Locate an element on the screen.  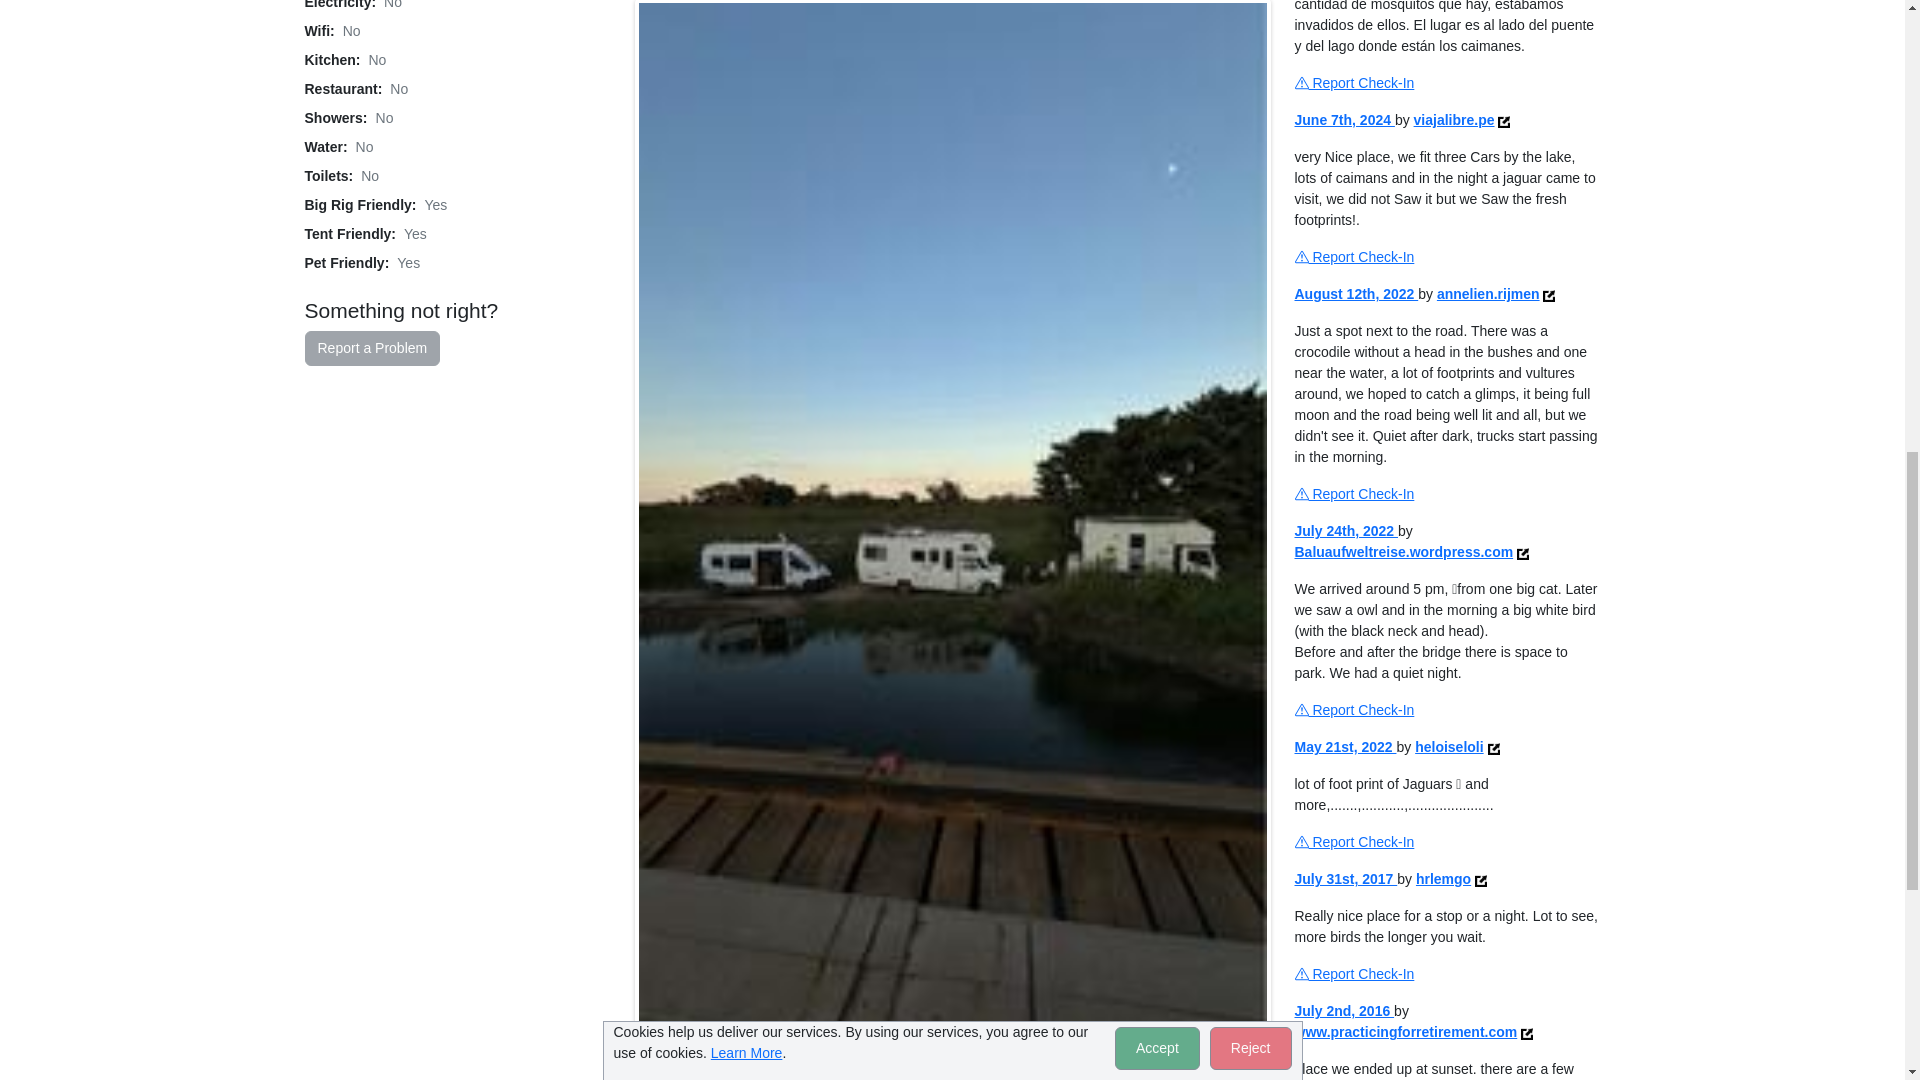
Report a Problem is located at coordinates (371, 348).